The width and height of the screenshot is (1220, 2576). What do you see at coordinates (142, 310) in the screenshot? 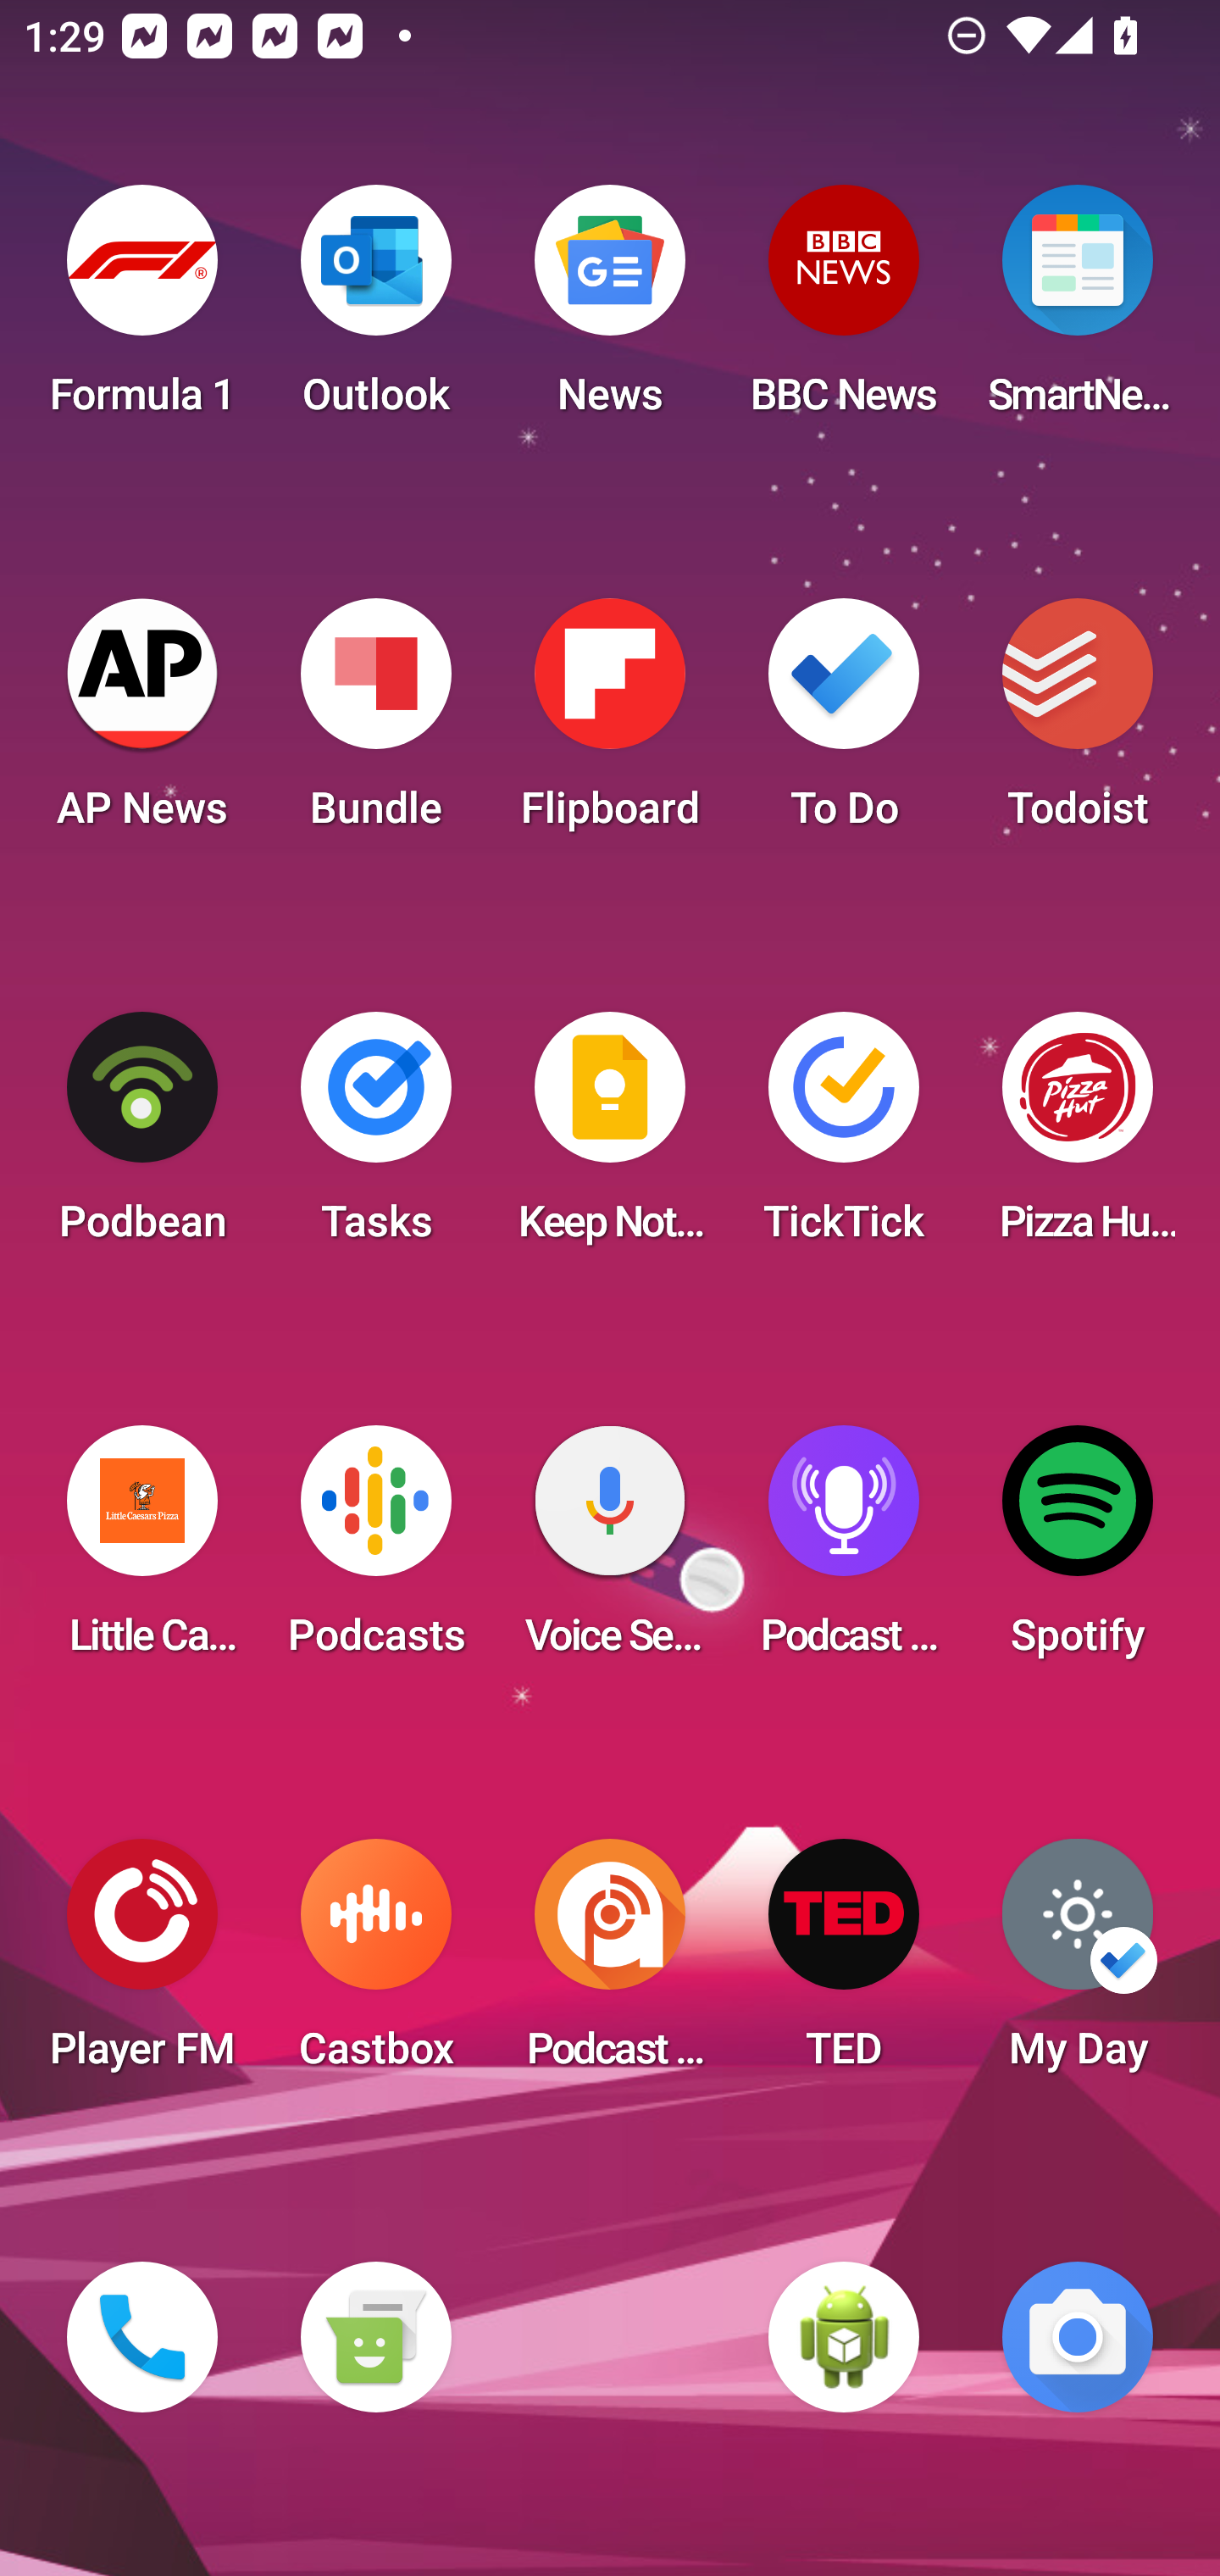
I see `Formula 1` at bounding box center [142, 310].